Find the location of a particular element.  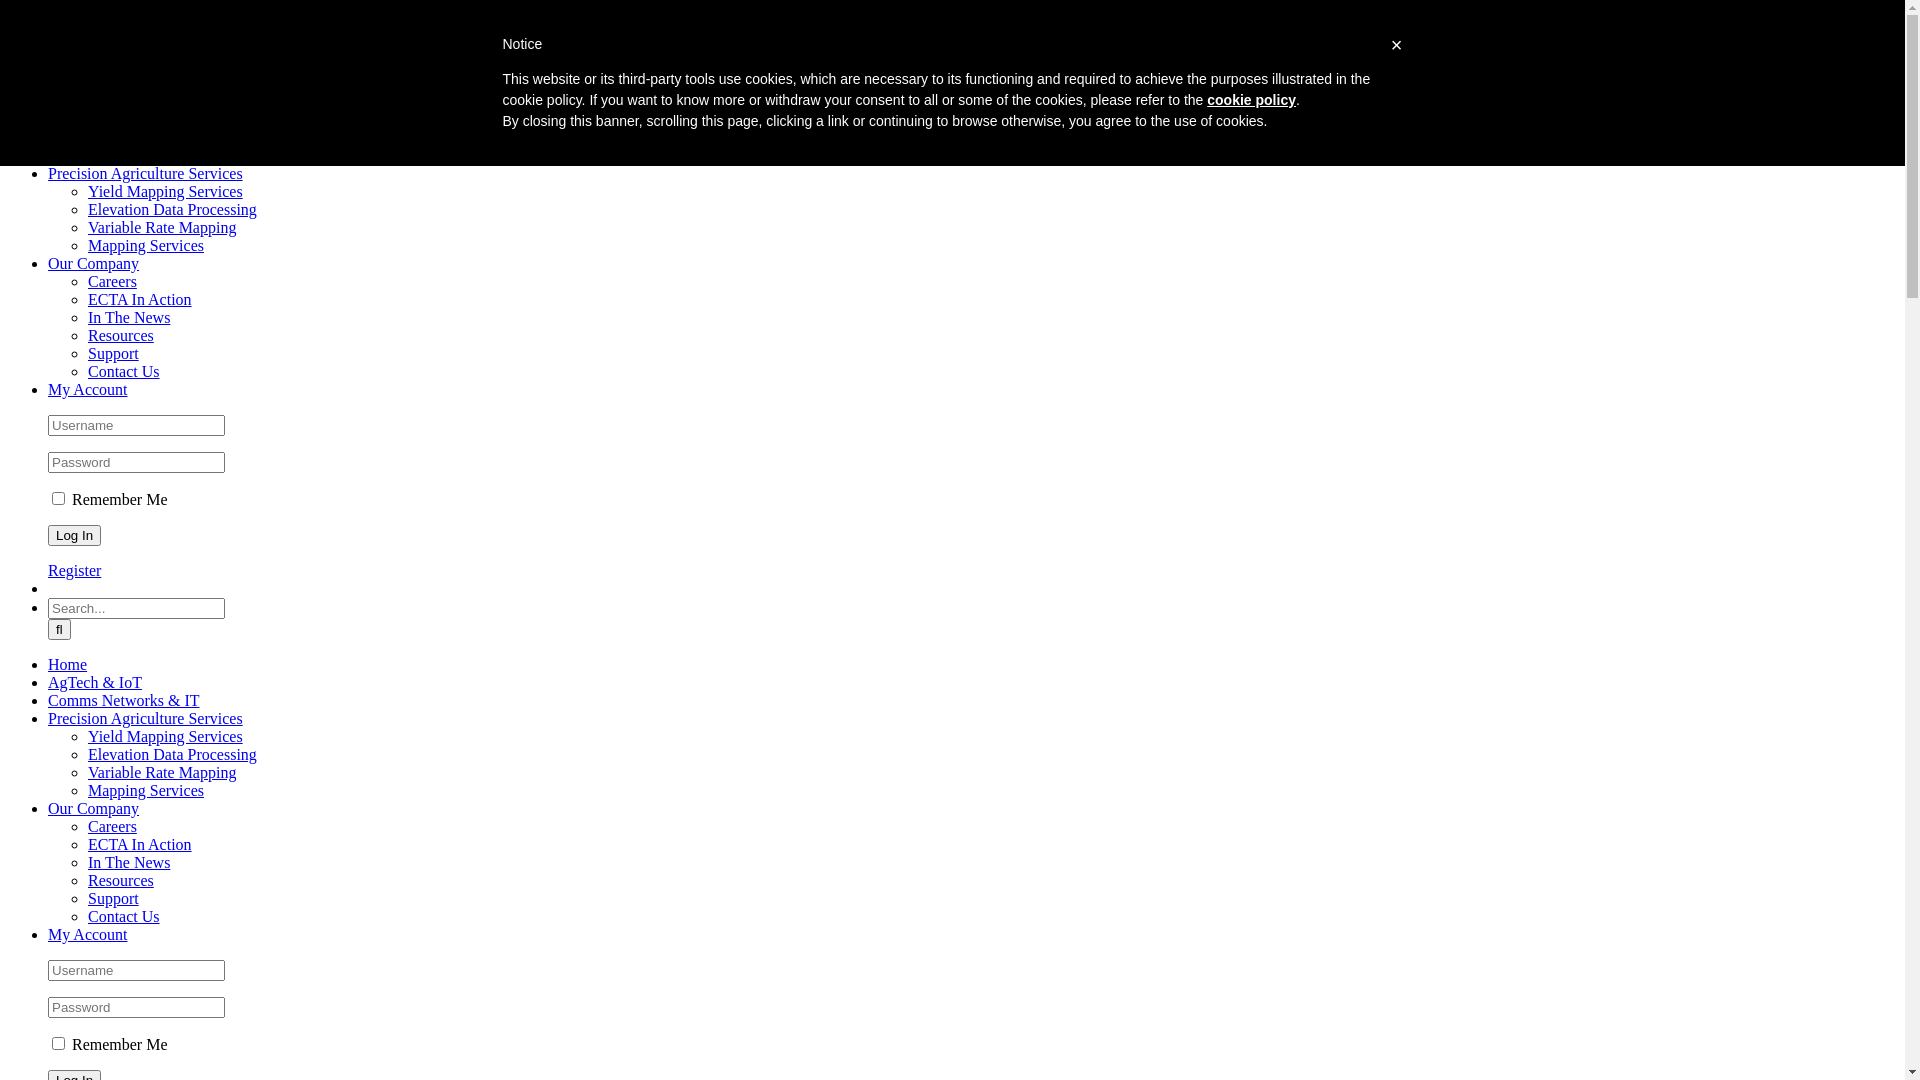

Precision Agriculture Services is located at coordinates (146, 718).